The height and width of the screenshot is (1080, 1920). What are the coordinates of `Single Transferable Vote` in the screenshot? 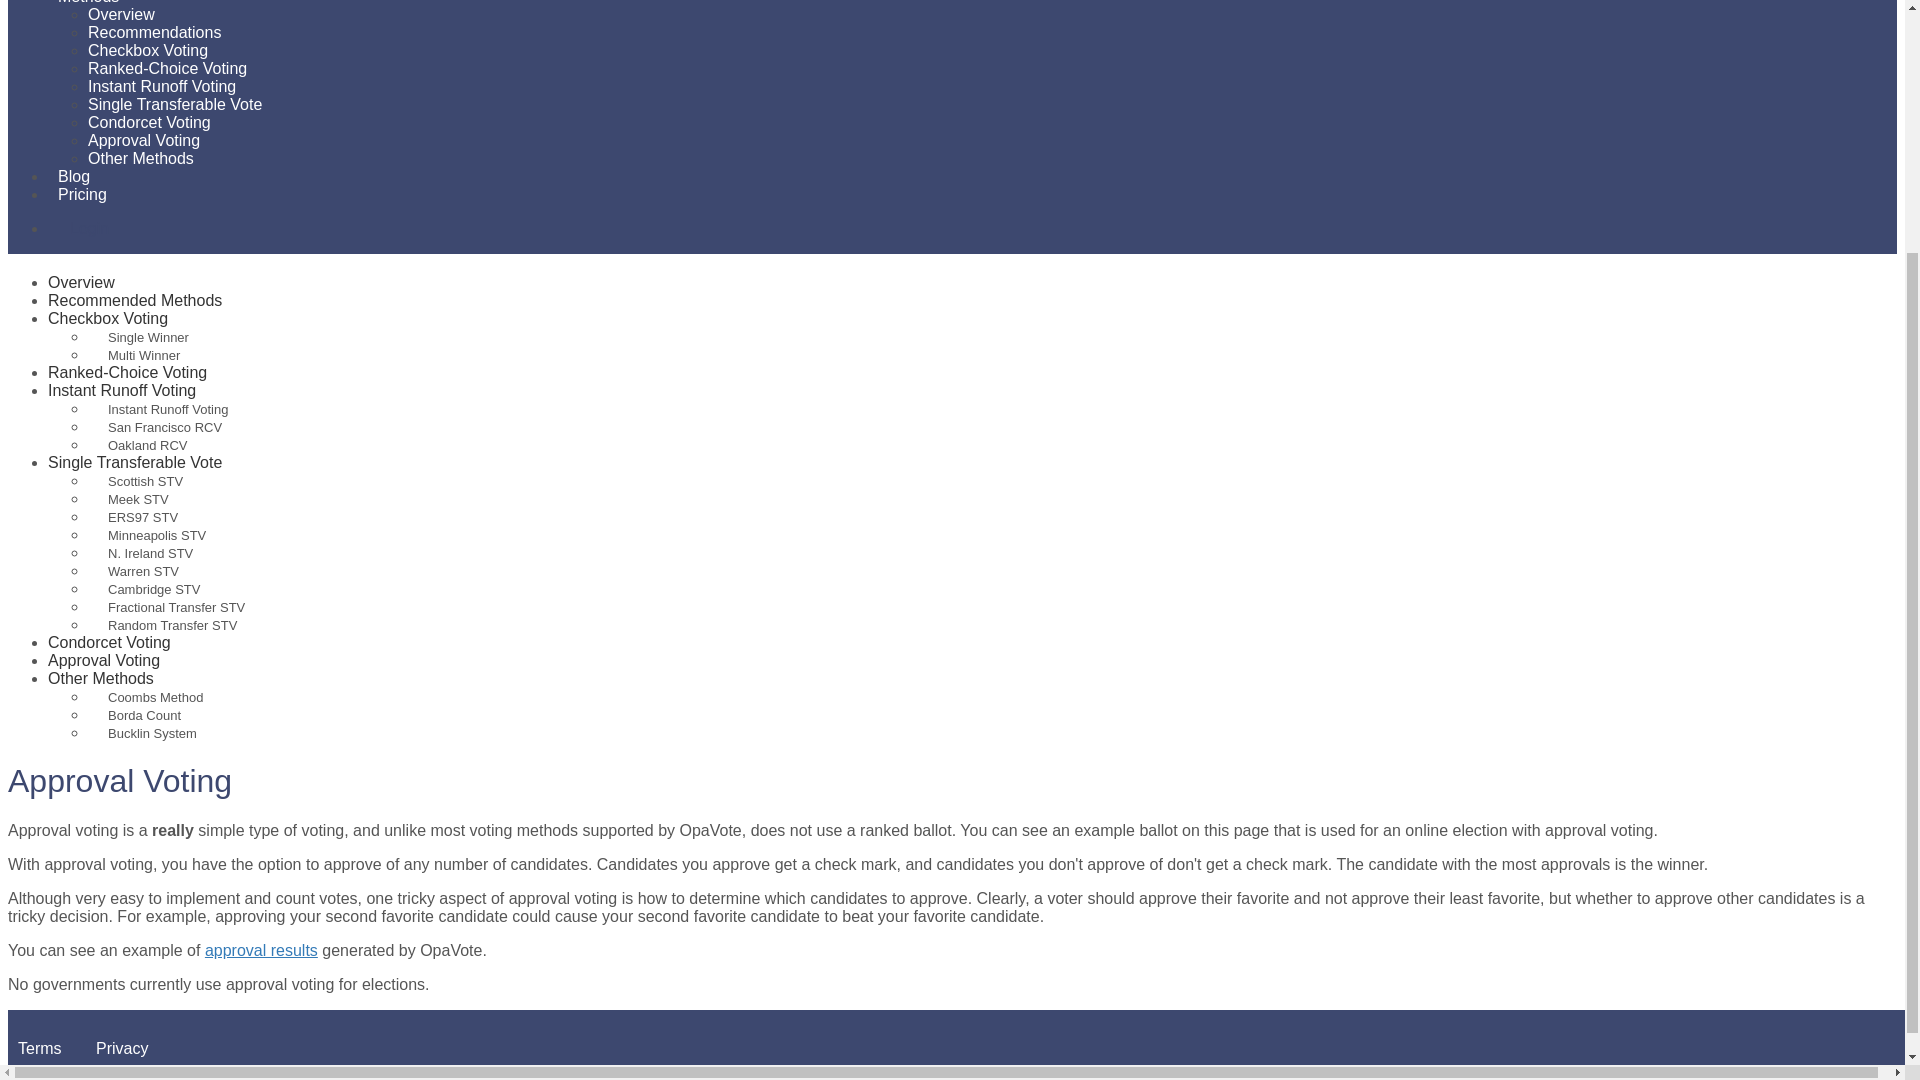 It's located at (174, 104).